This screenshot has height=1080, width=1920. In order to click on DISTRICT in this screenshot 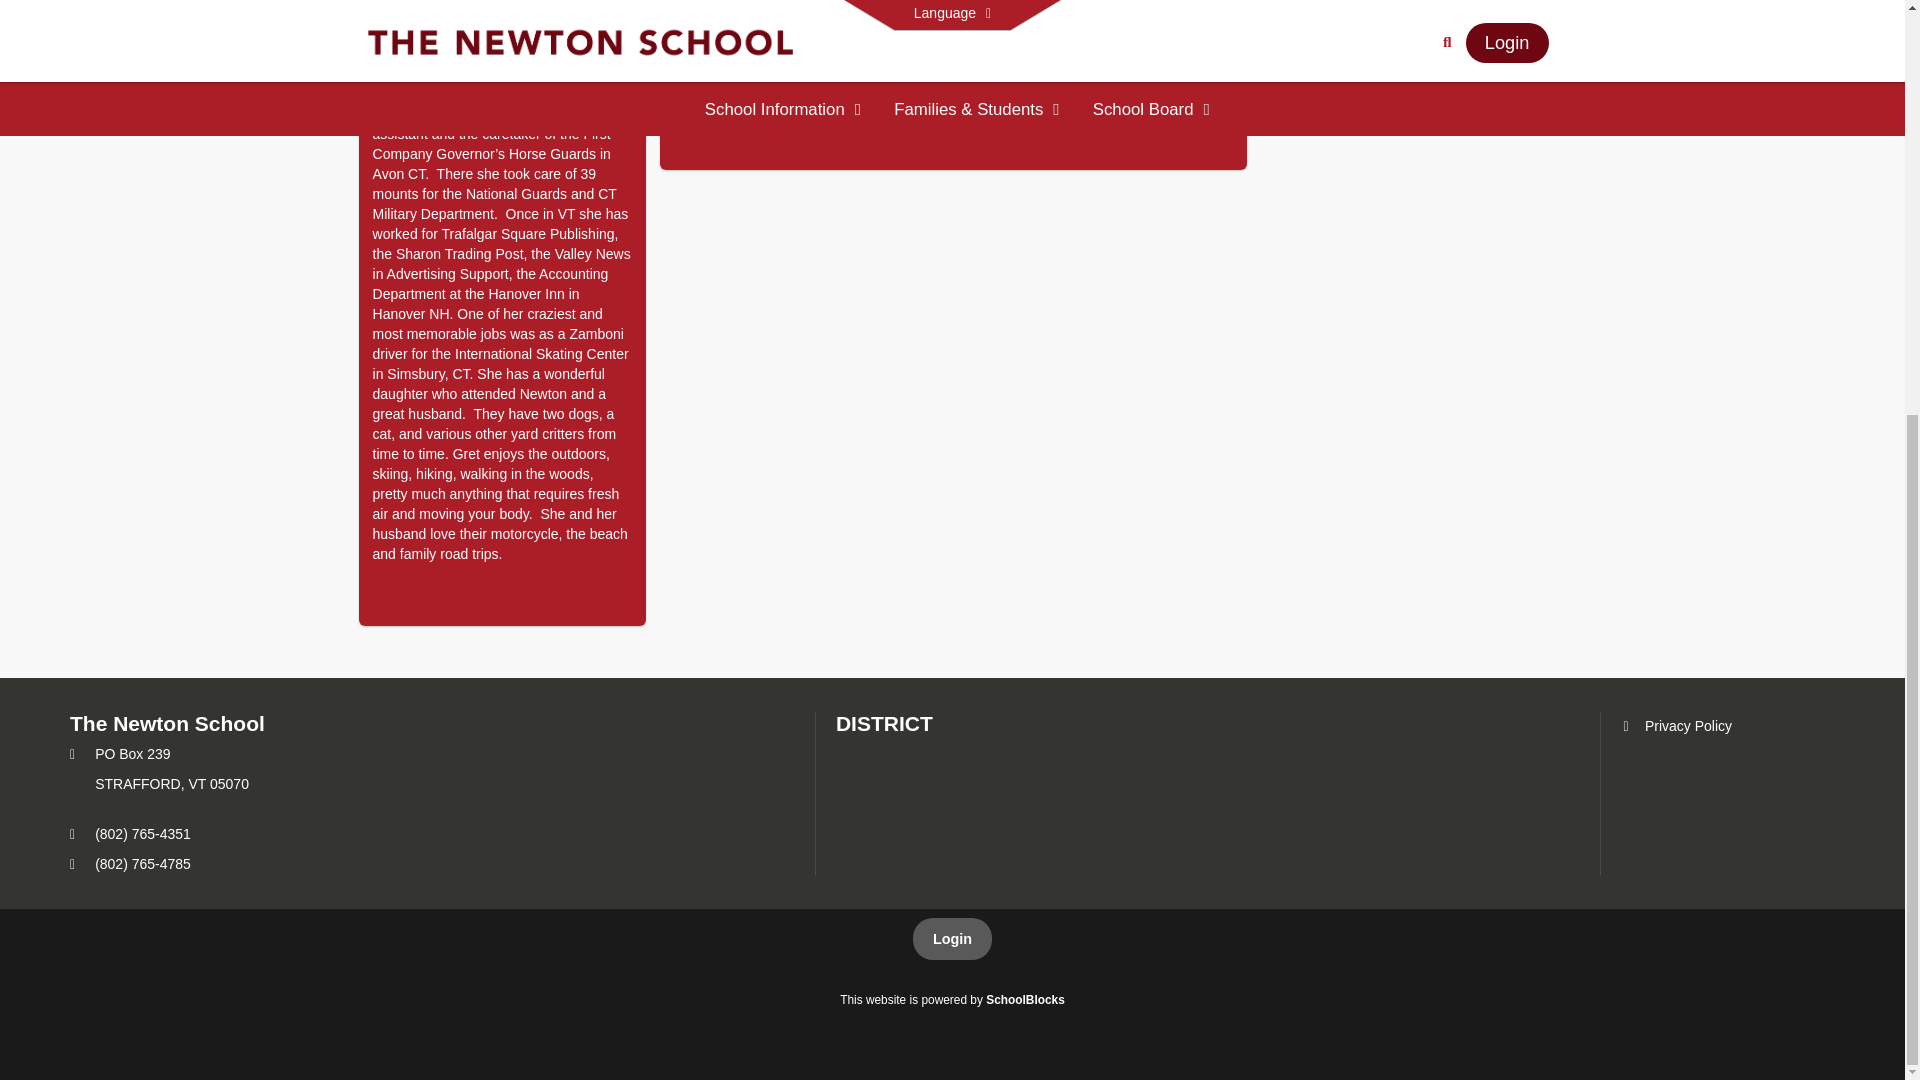, I will do `click(884, 723)`.